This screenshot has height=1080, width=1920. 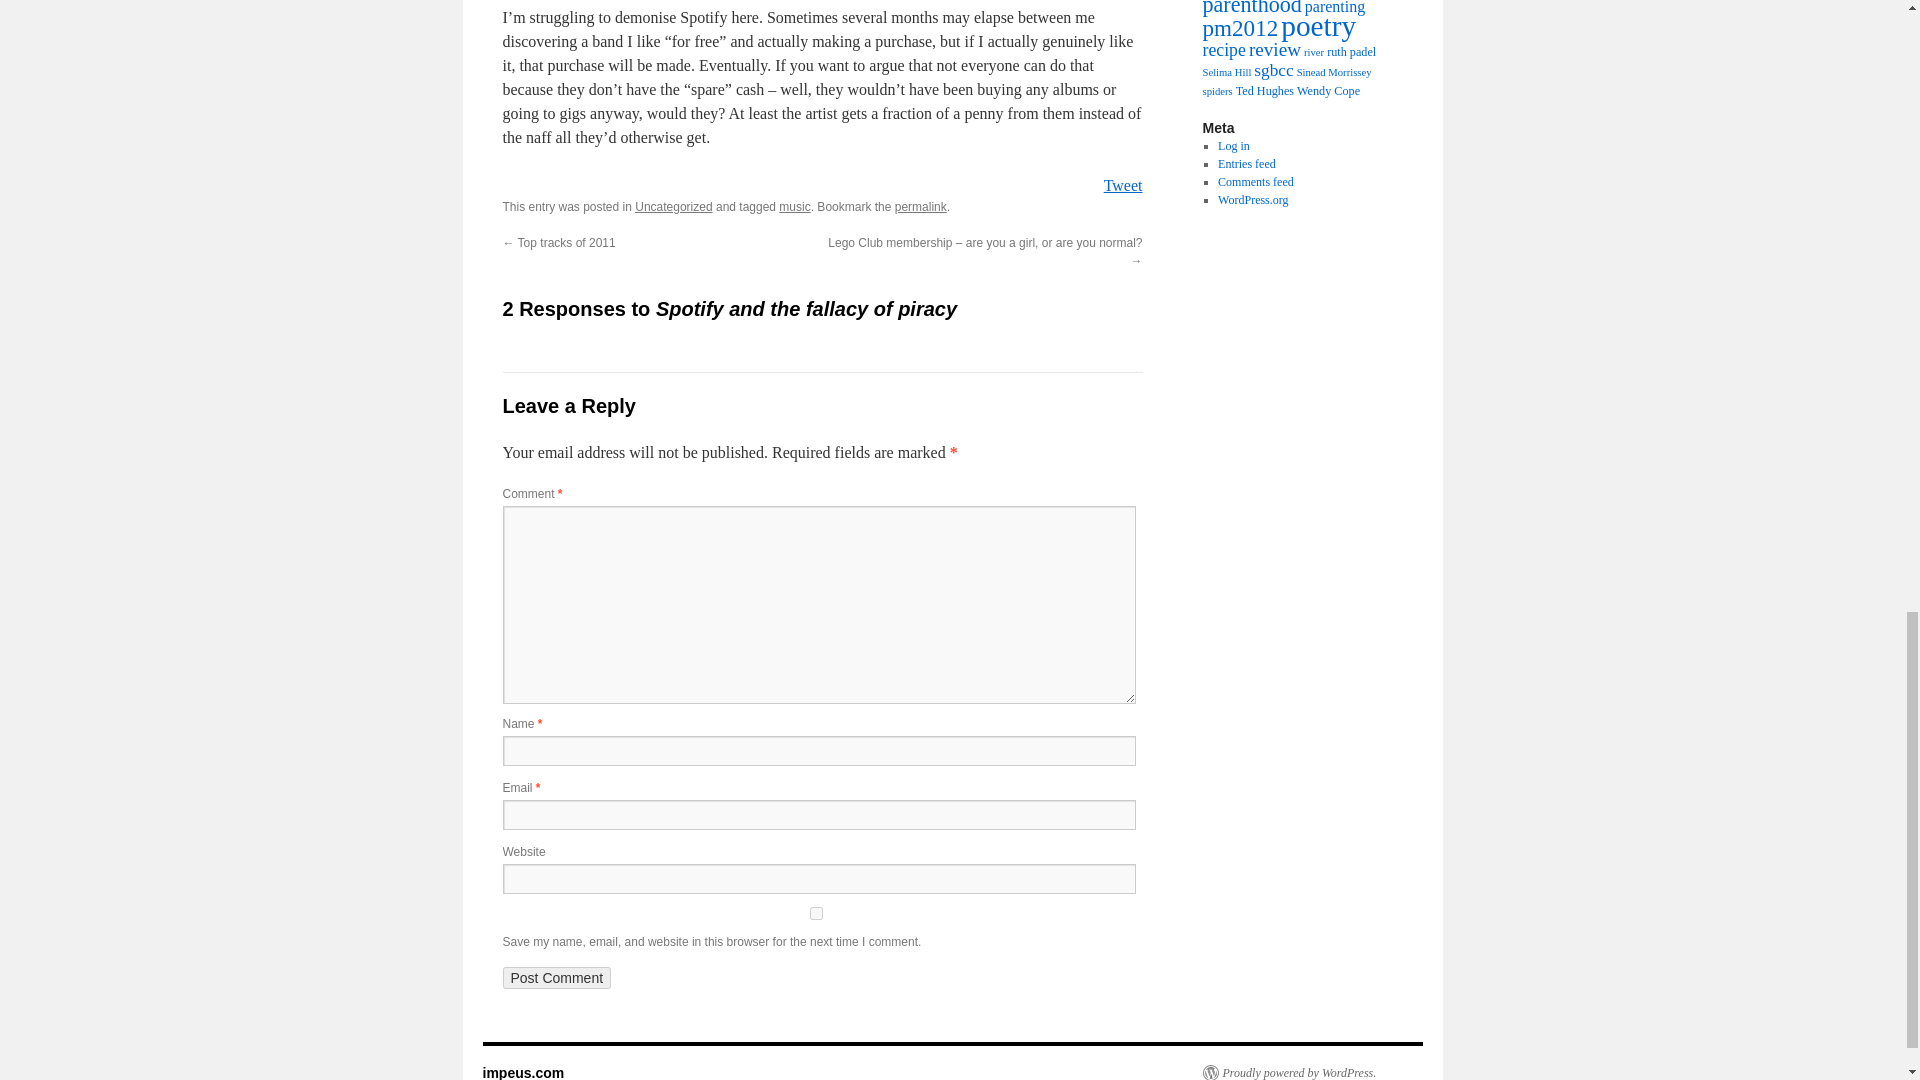 I want to click on Uncategorized, so click(x=674, y=206).